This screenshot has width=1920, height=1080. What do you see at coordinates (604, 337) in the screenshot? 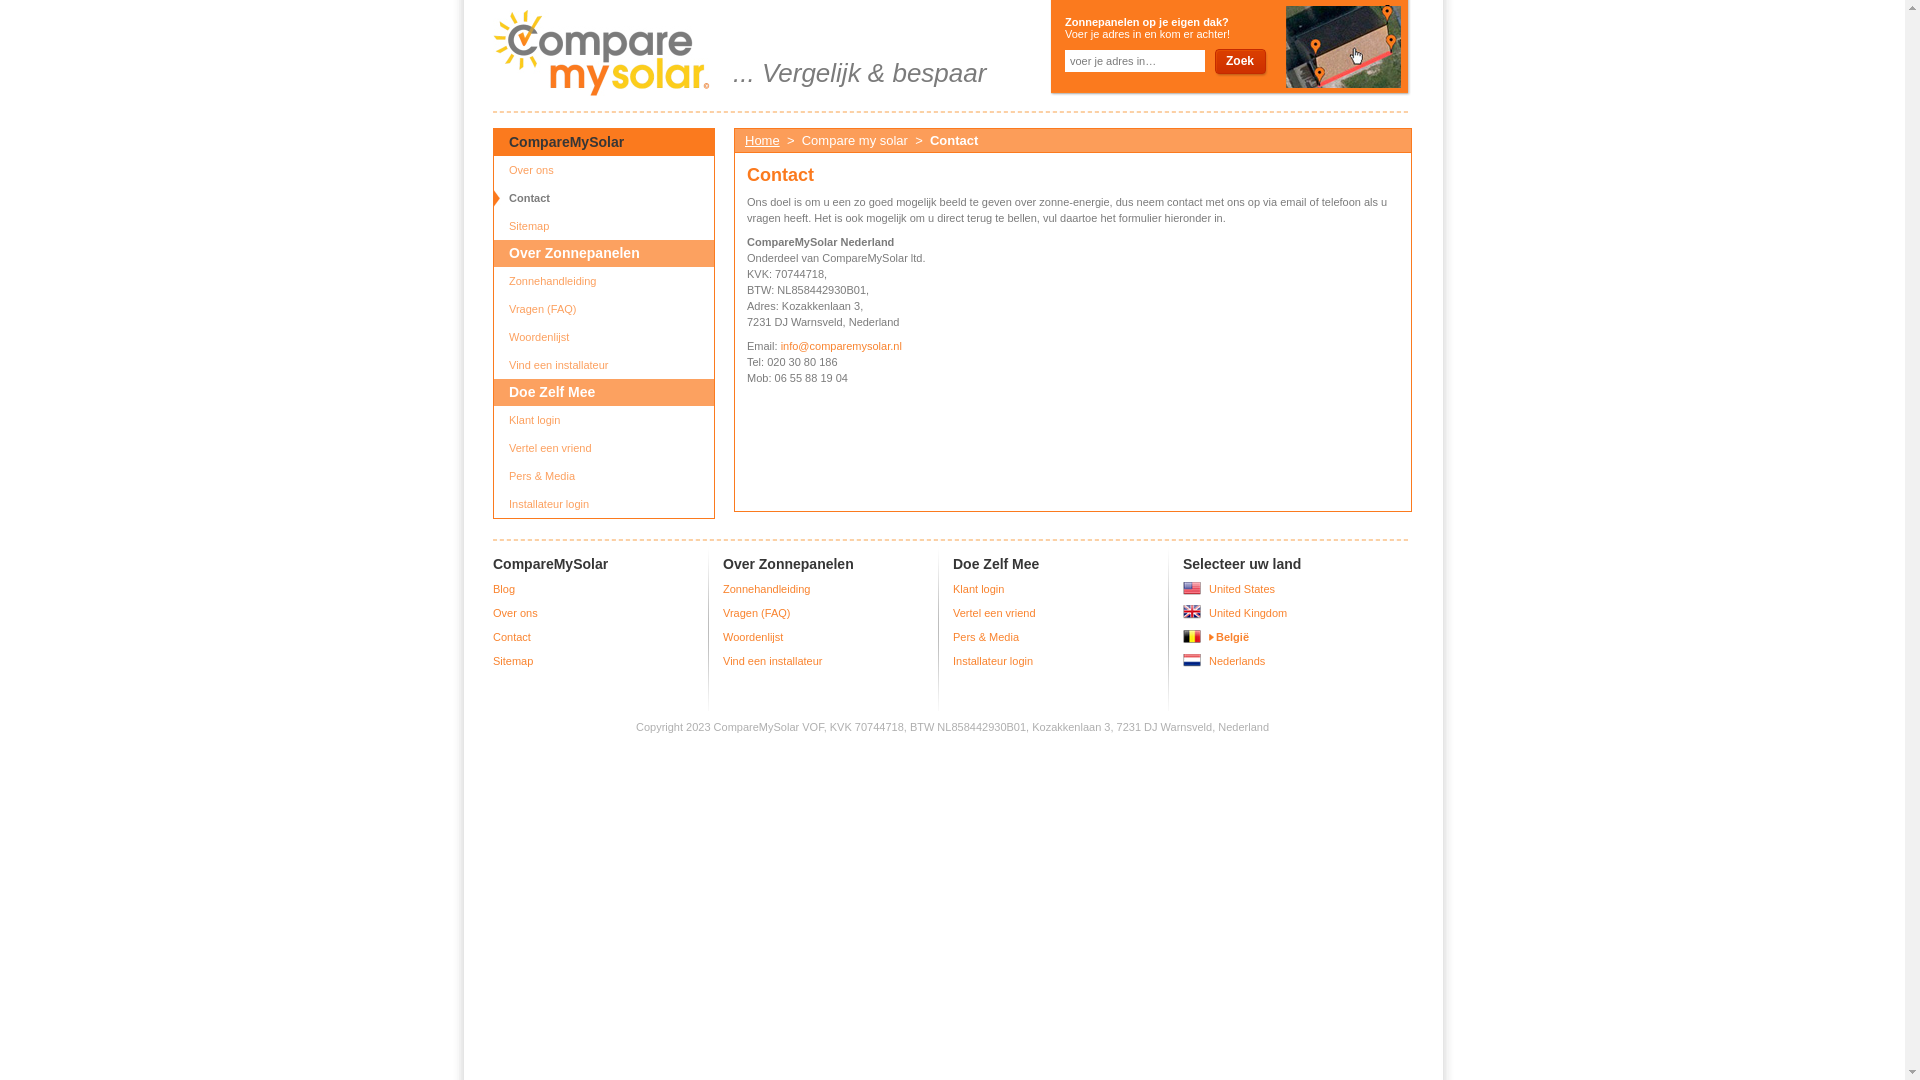
I see `Woordenlijst` at bounding box center [604, 337].